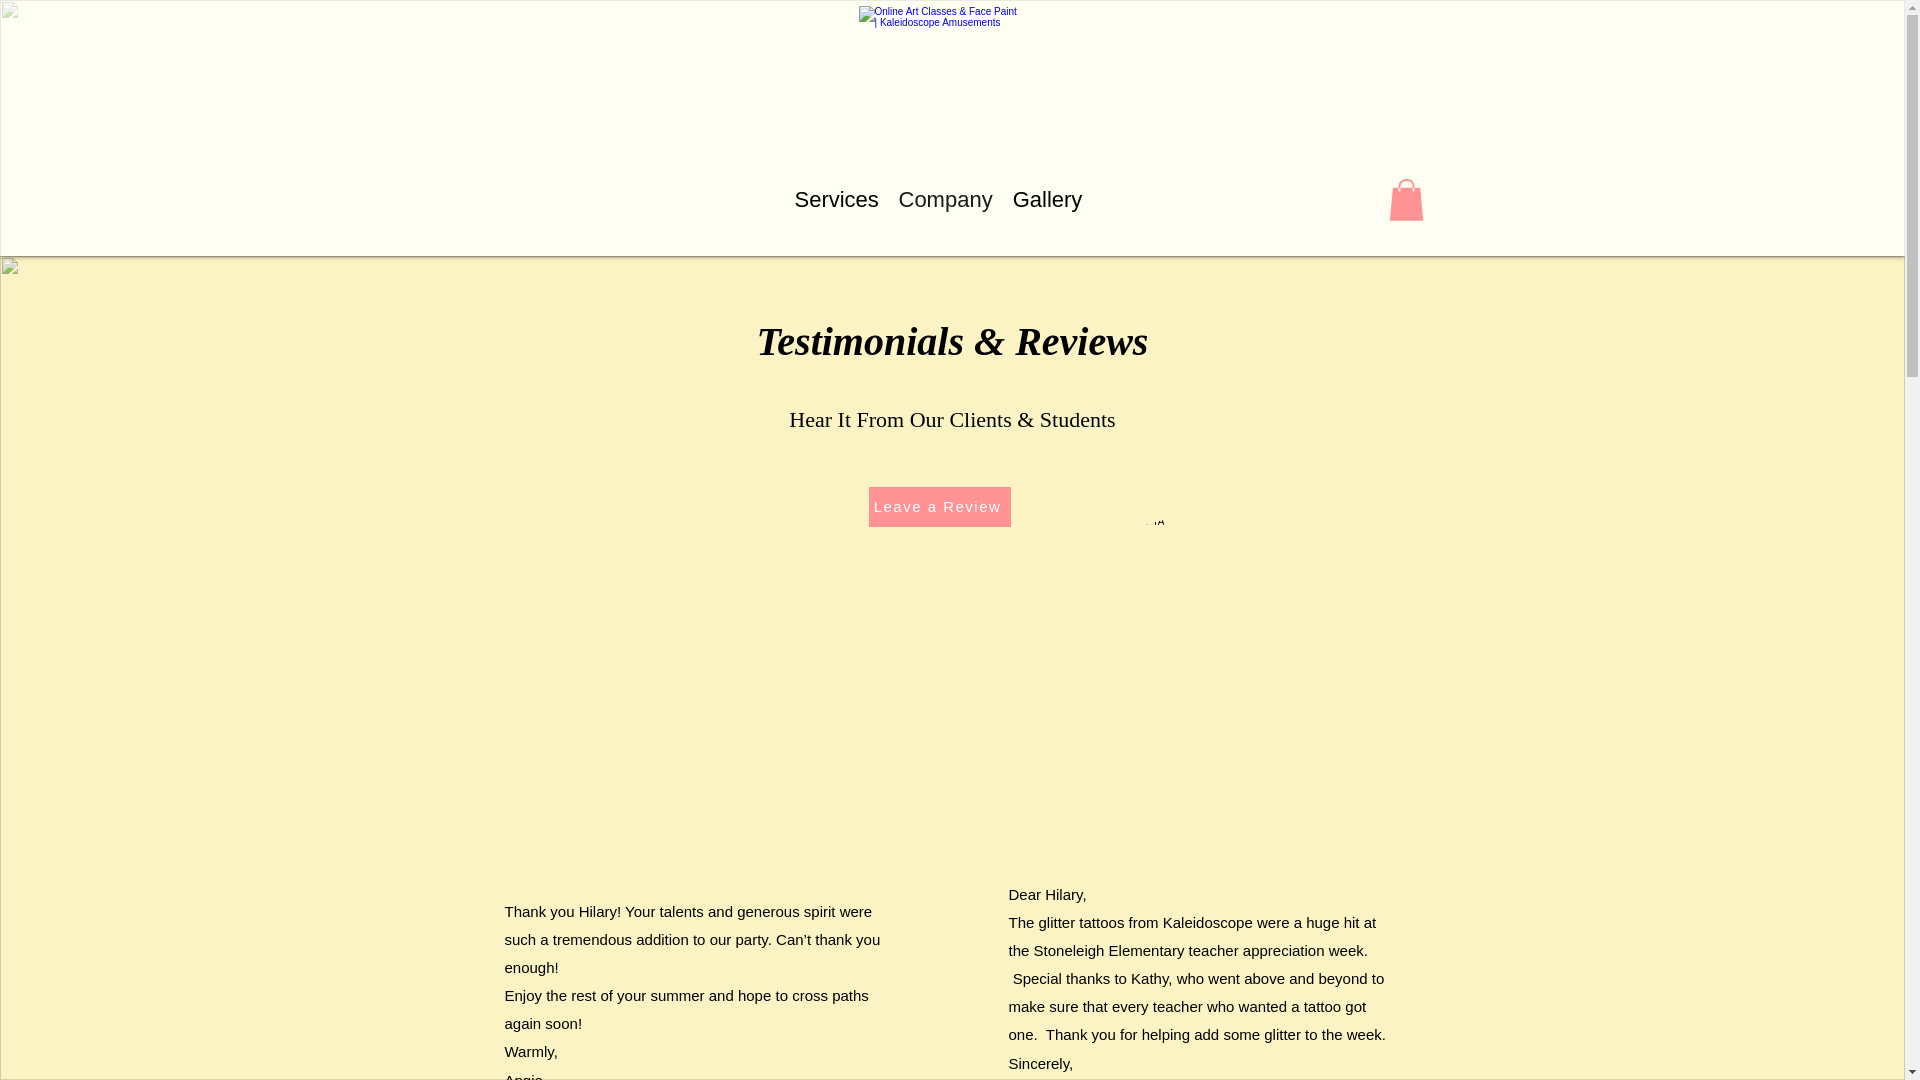  What do you see at coordinates (1047, 200) in the screenshot?
I see `Gallery` at bounding box center [1047, 200].